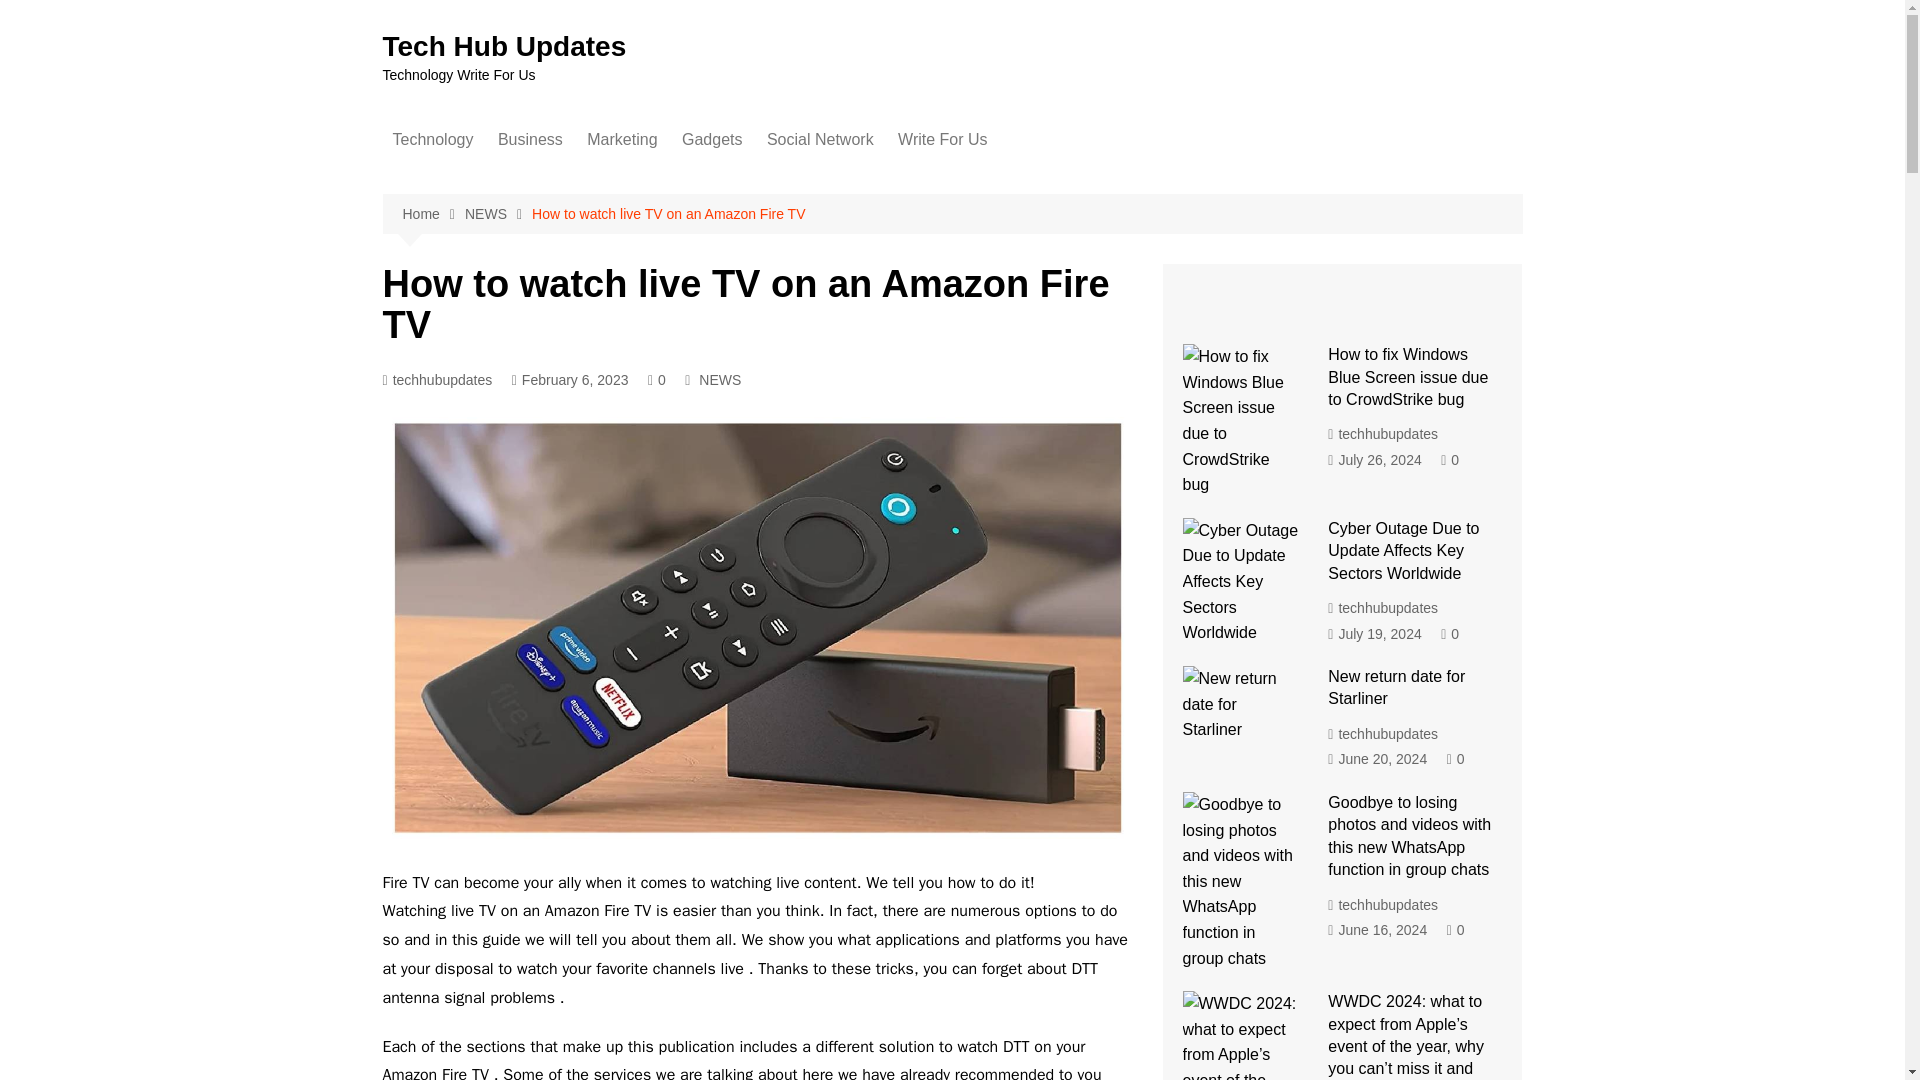 The image size is (1920, 1080). Describe the element at coordinates (530, 140) in the screenshot. I see `Business` at that location.